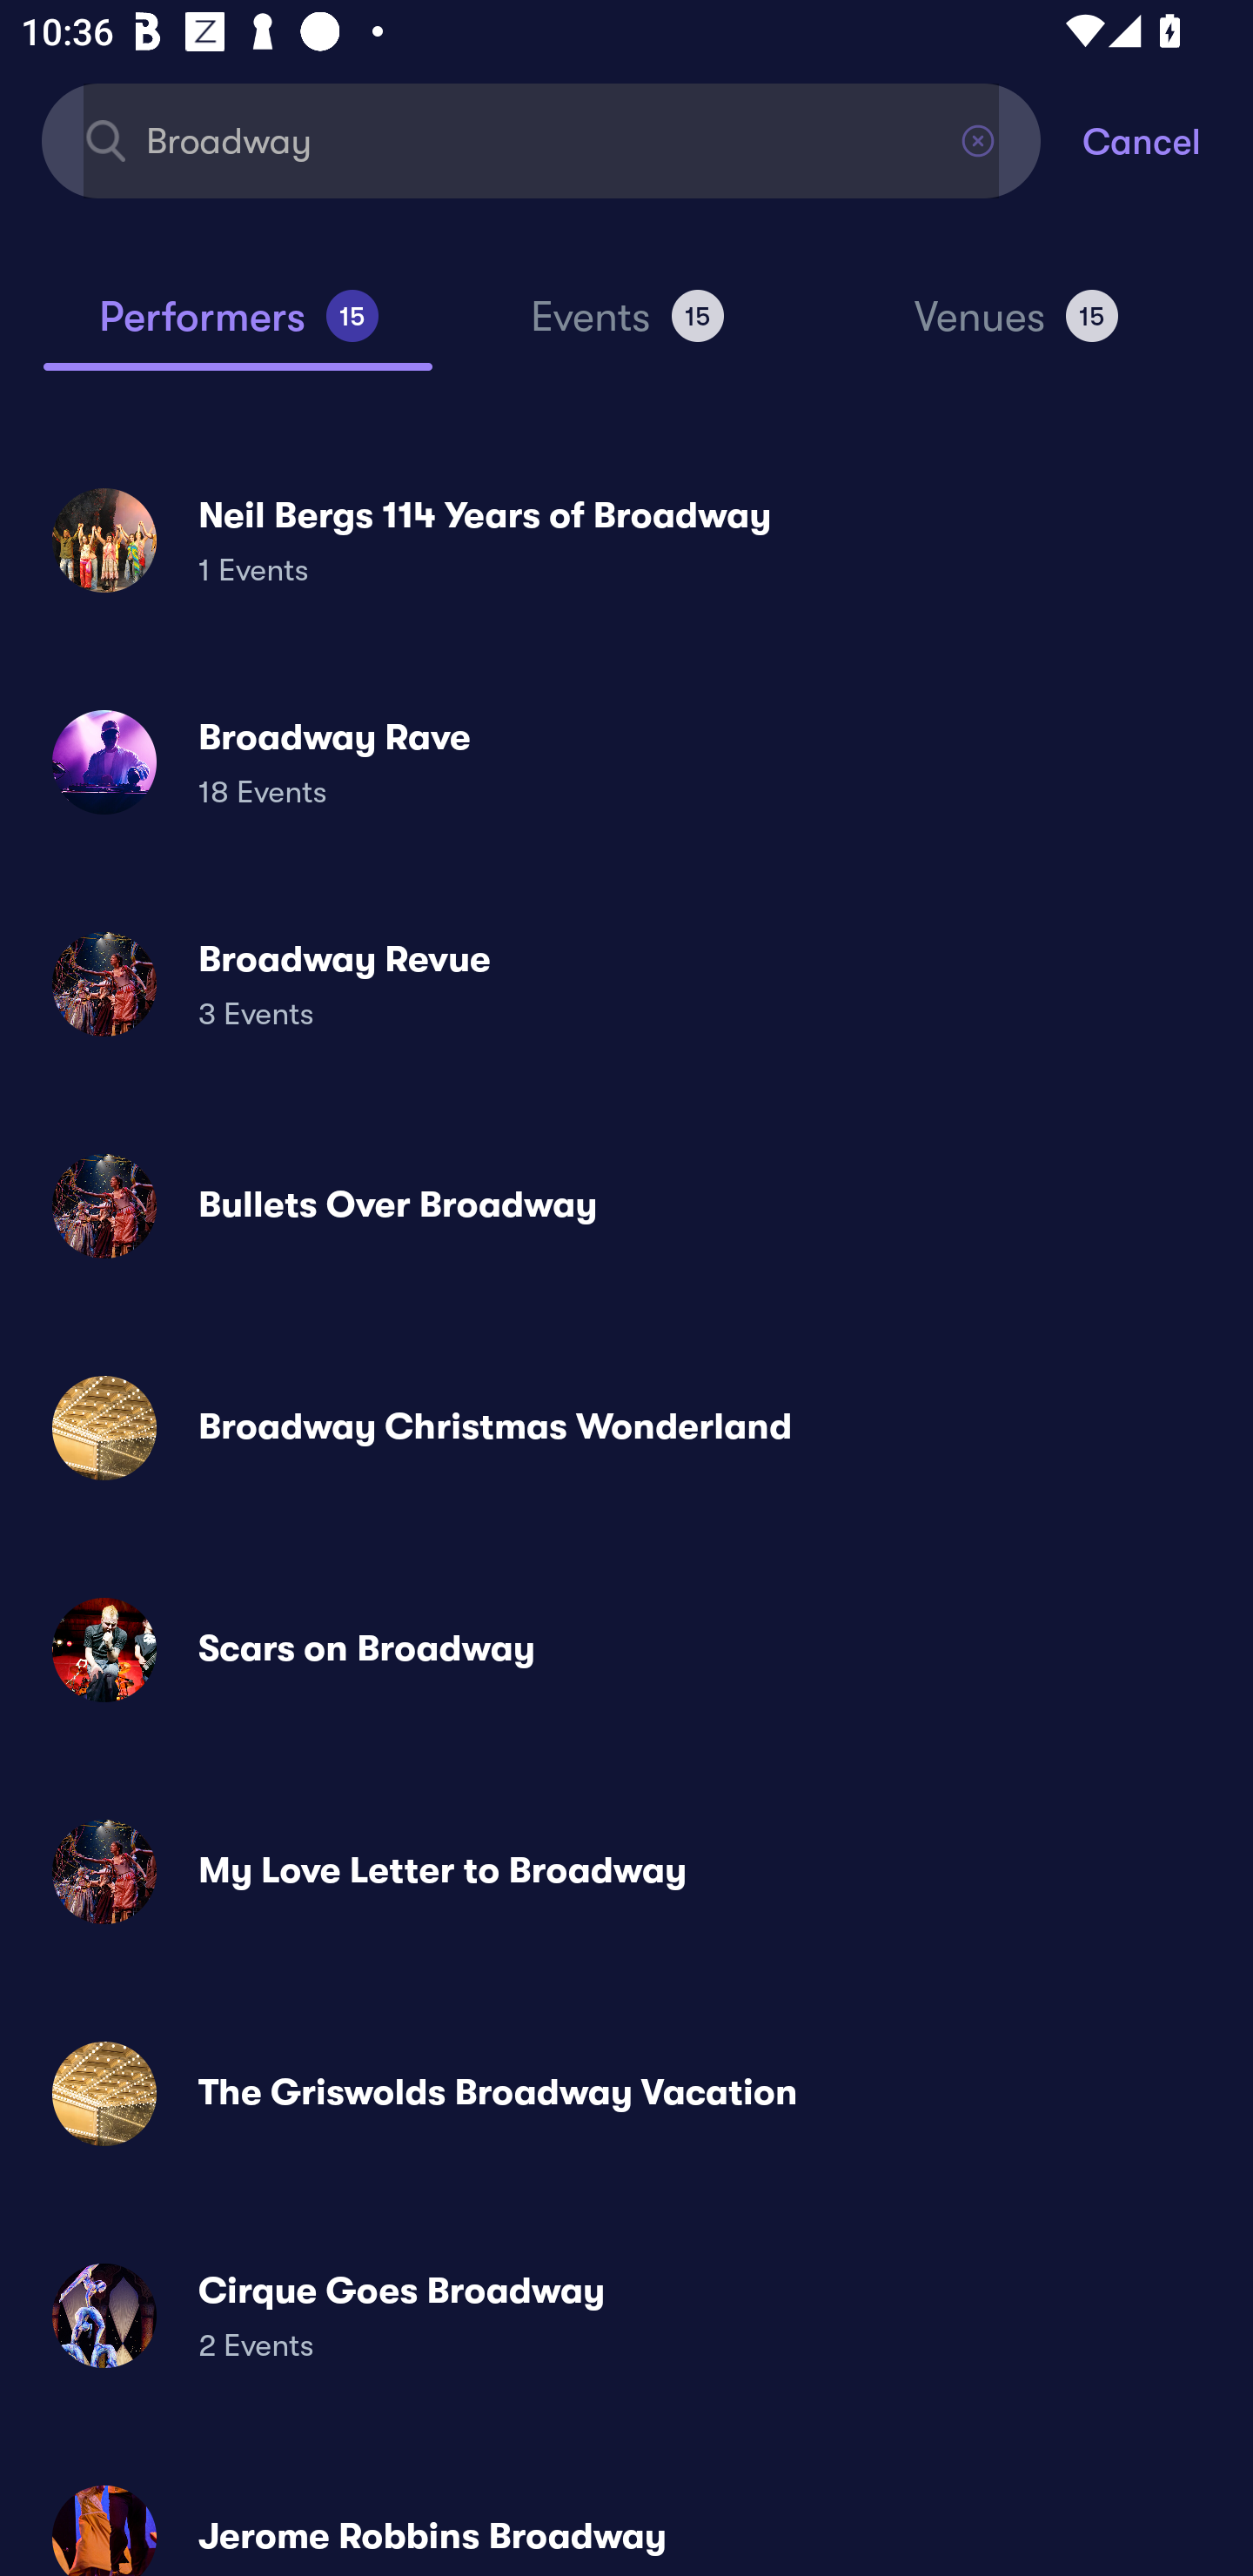  What do you see at coordinates (626, 329) in the screenshot?
I see `Events 15` at bounding box center [626, 329].